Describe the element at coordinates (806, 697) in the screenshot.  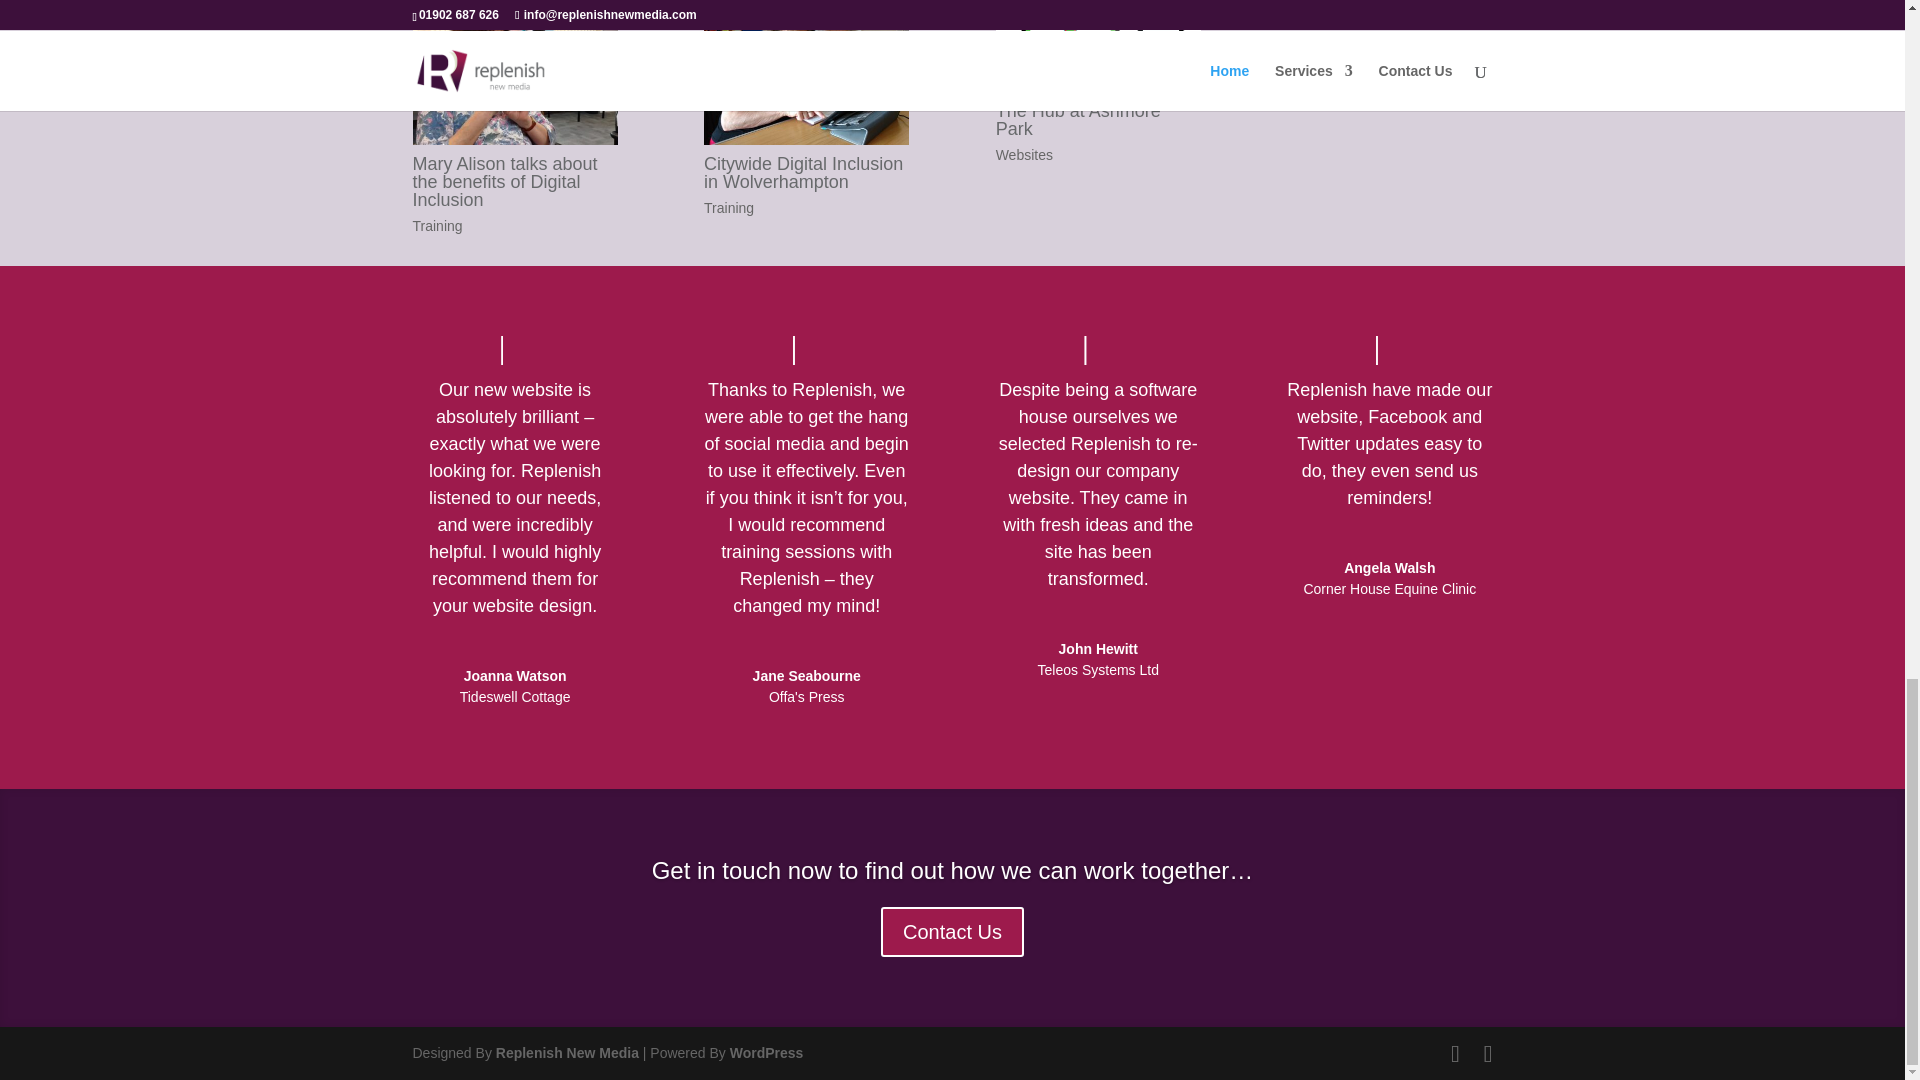
I see `Offa's Press` at that location.